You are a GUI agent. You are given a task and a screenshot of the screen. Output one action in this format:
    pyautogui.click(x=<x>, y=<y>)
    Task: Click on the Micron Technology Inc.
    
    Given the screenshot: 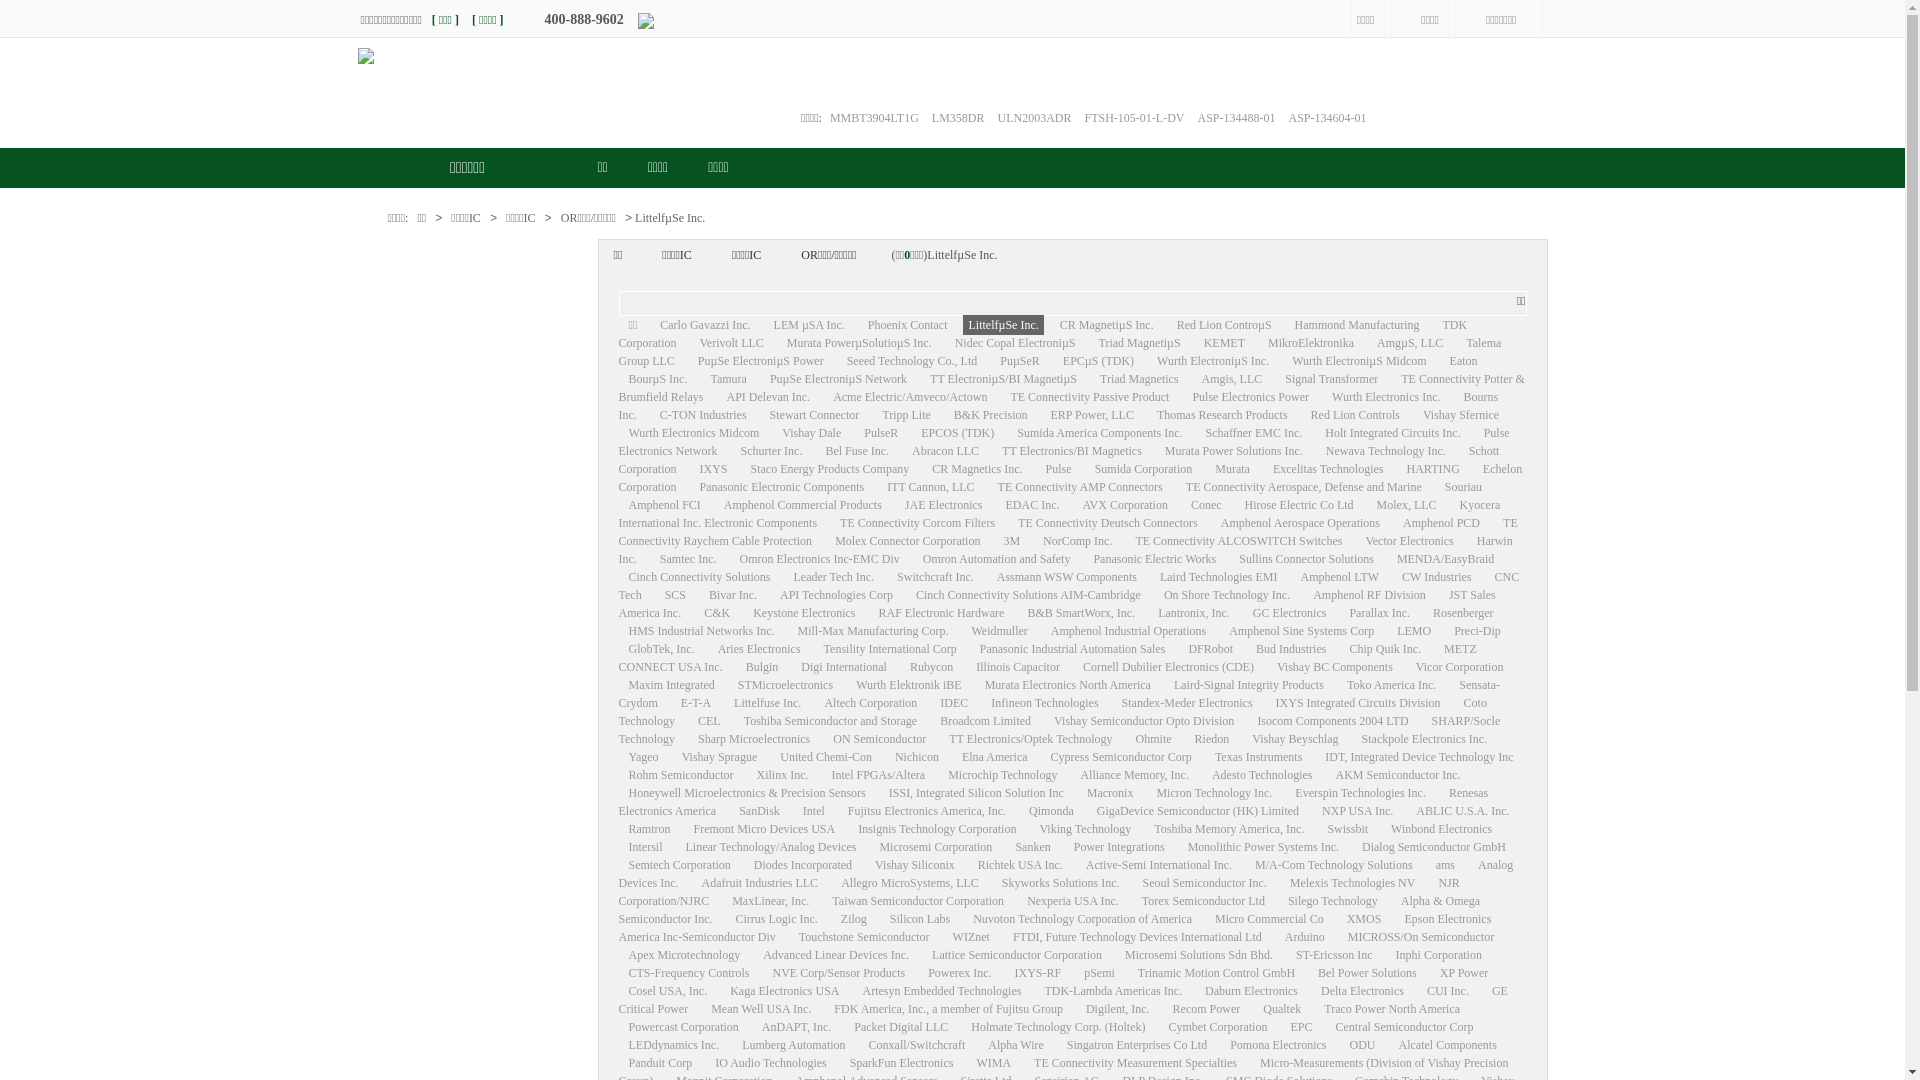 What is the action you would take?
    pyautogui.click(x=1214, y=793)
    